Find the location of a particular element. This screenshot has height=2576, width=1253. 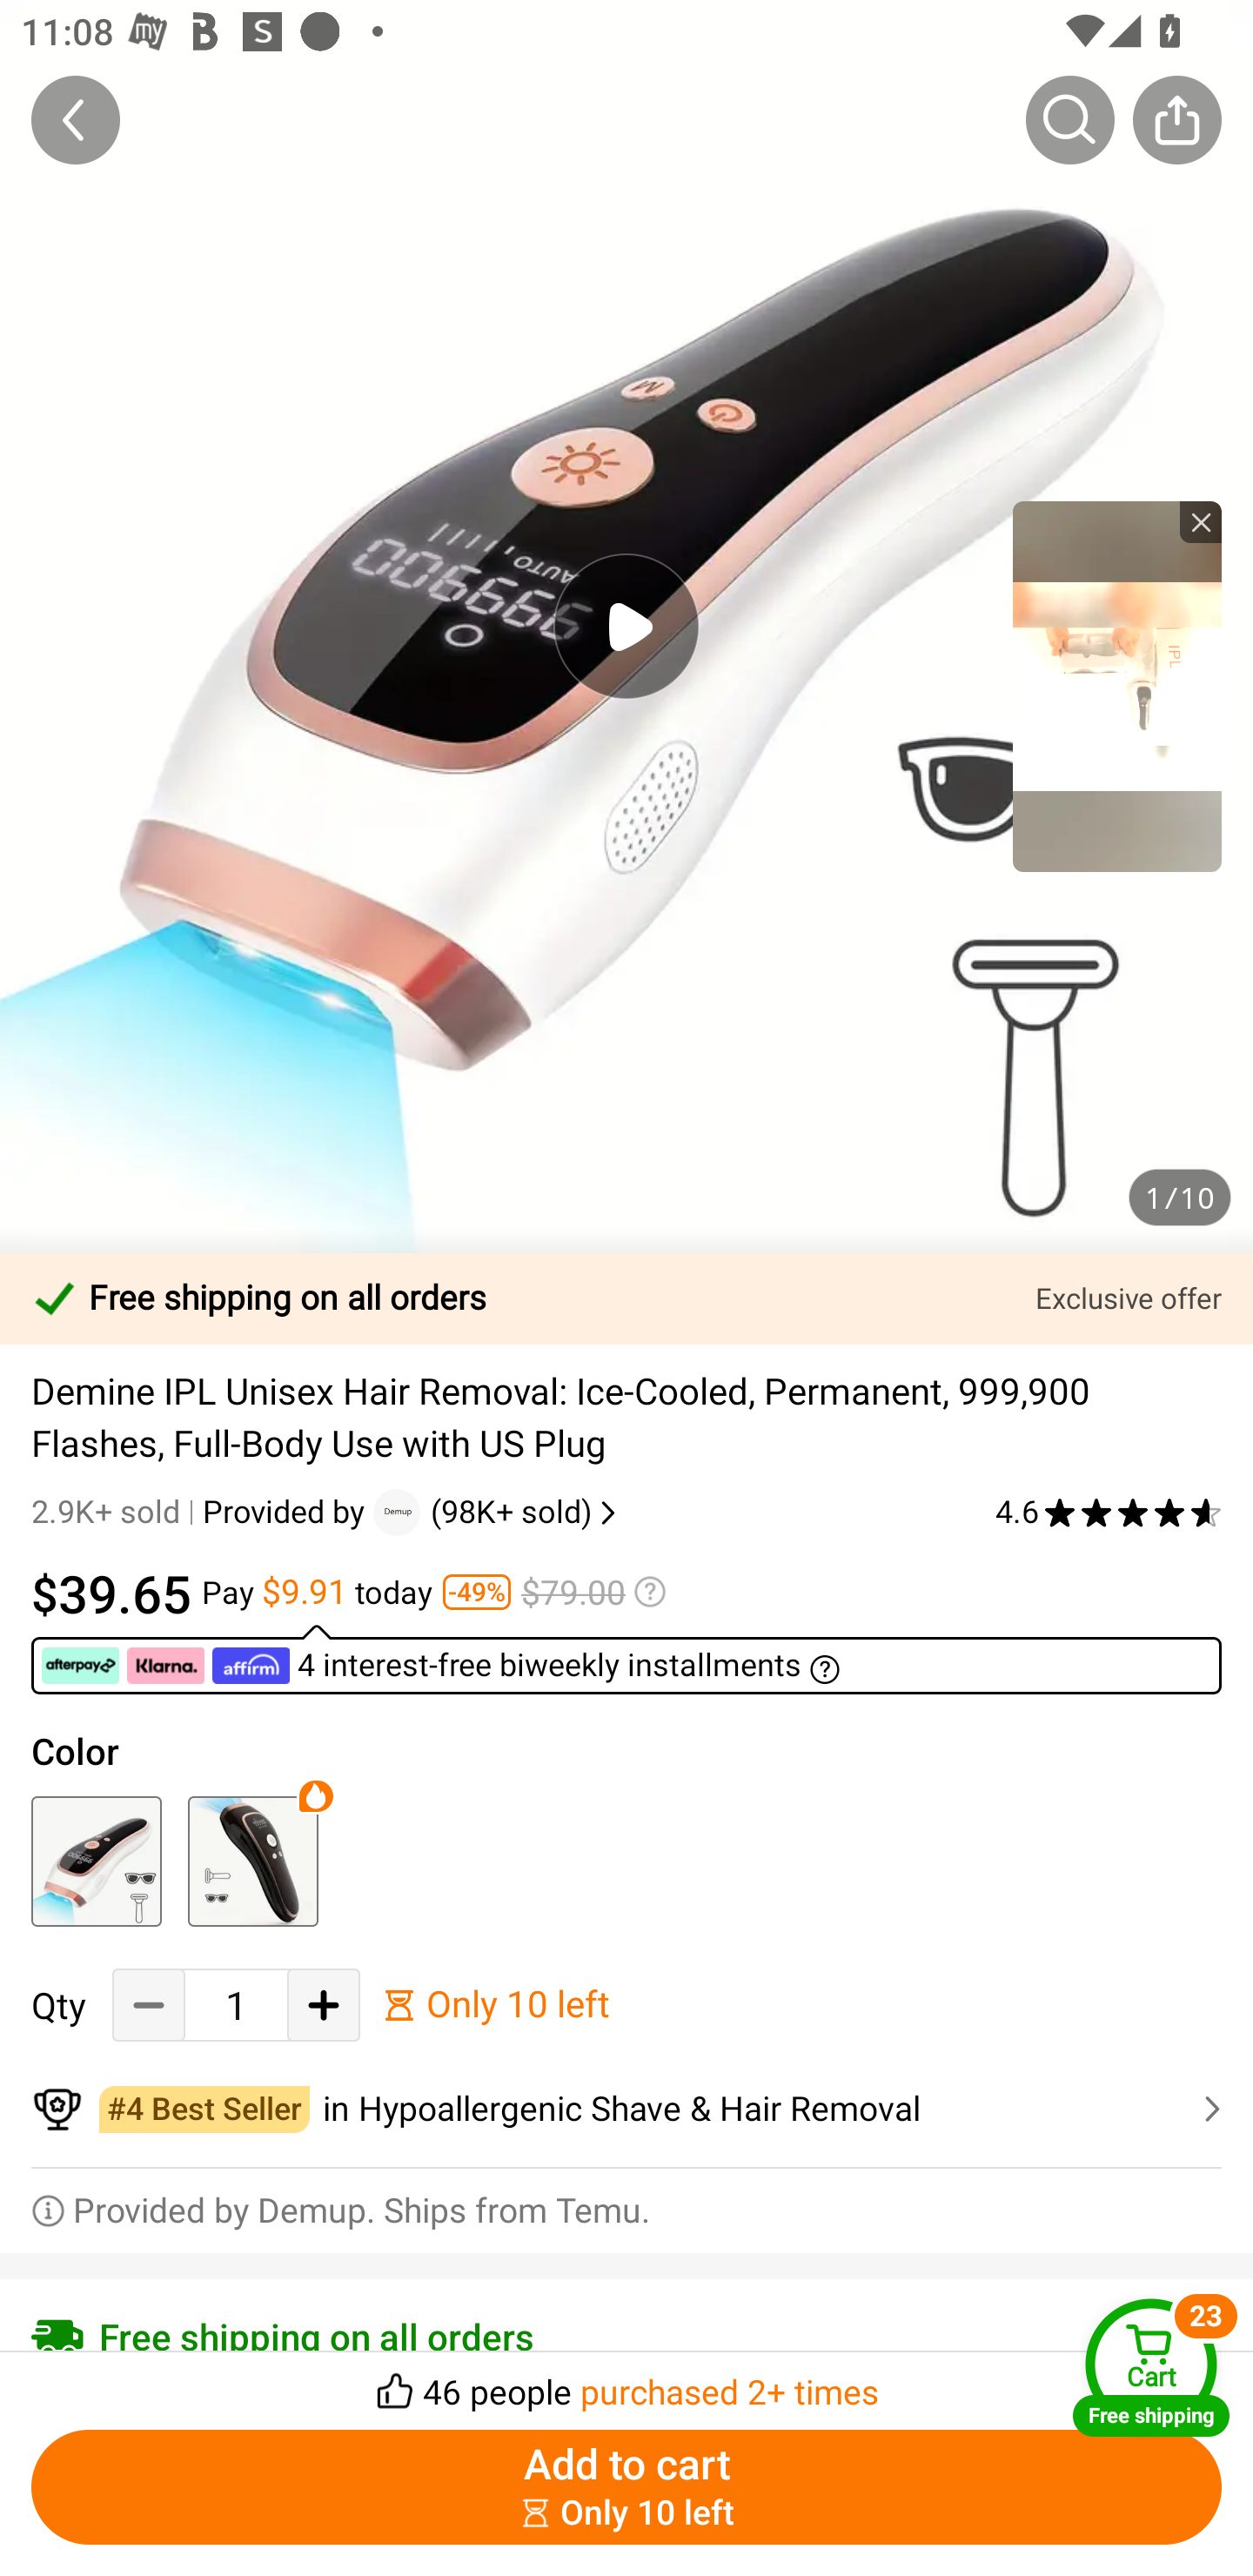

2.9K+ sold Provided by  is located at coordinates (202, 1512).